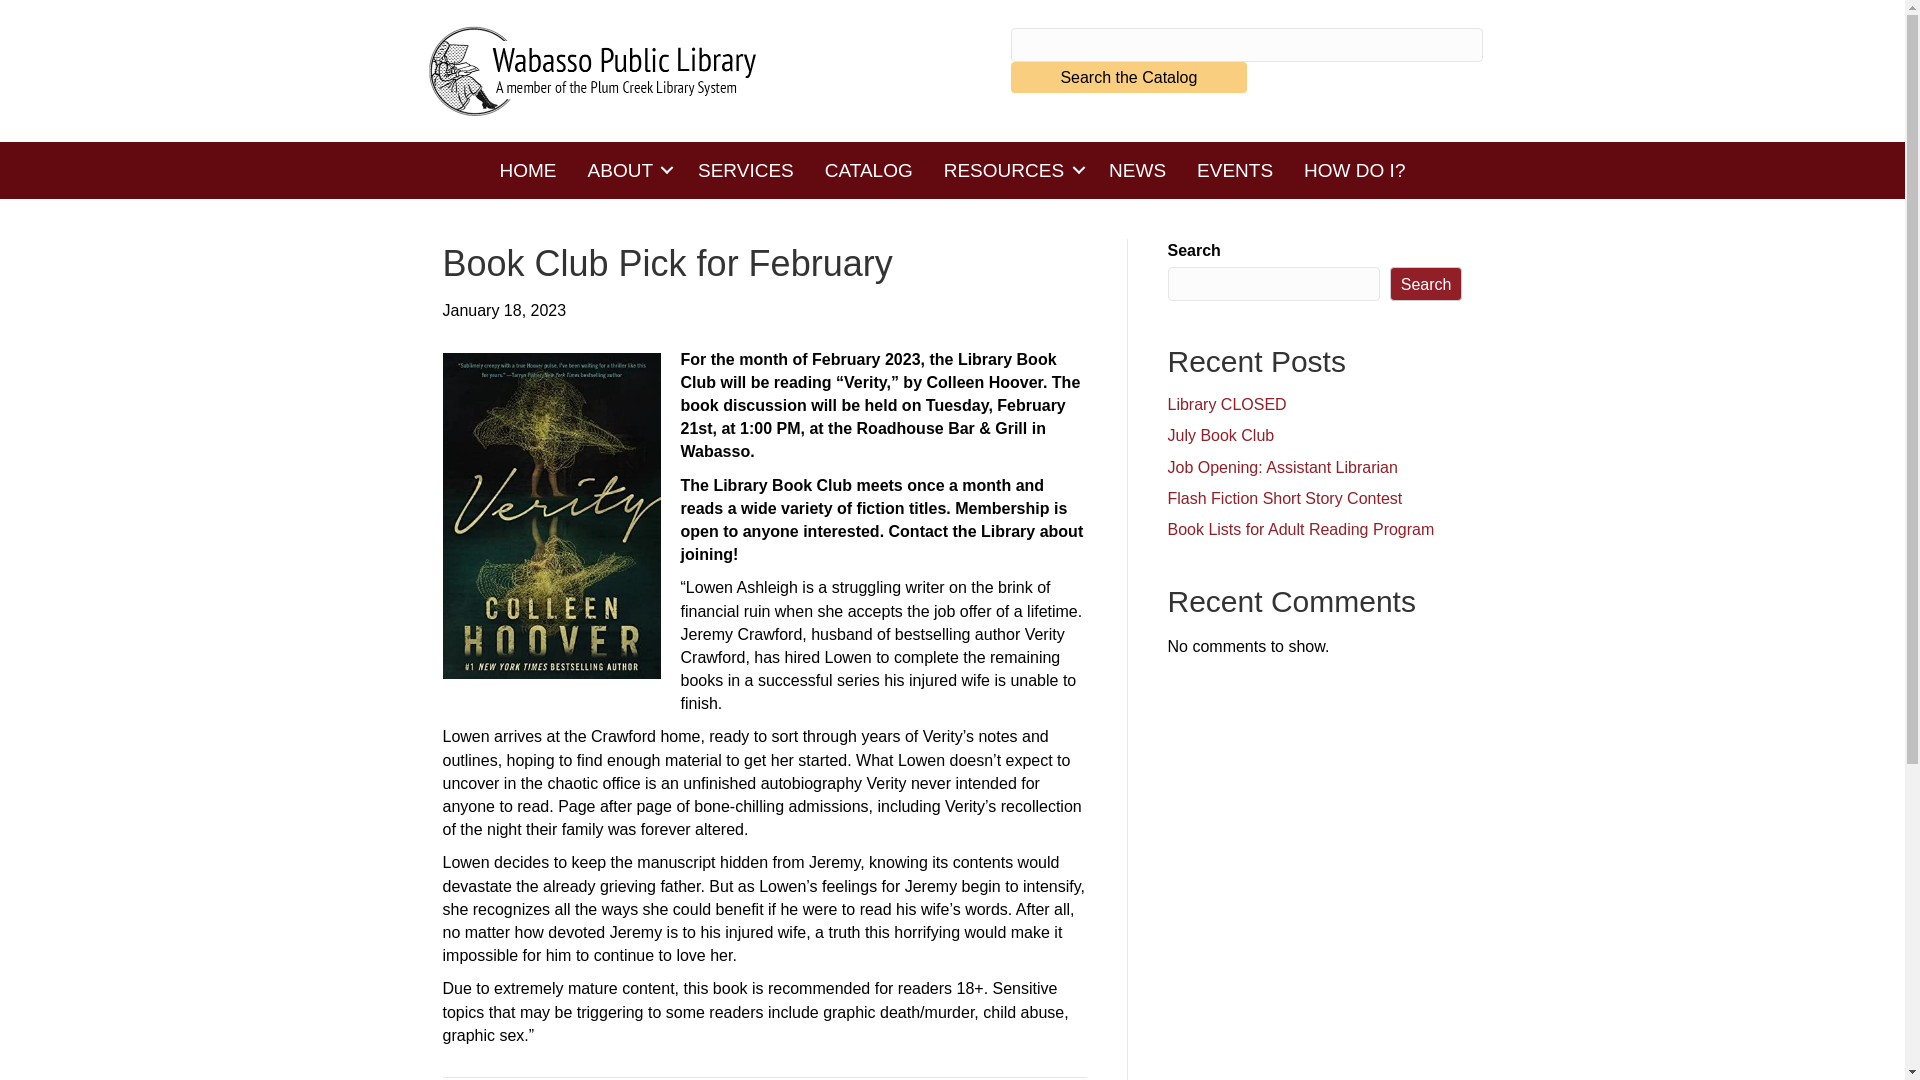 Image resolution: width=1920 pixels, height=1080 pixels. What do you see at coordinates (1235, 170) in the screenshot?
I see `EVENTS` at bounding box center [1235, 170].